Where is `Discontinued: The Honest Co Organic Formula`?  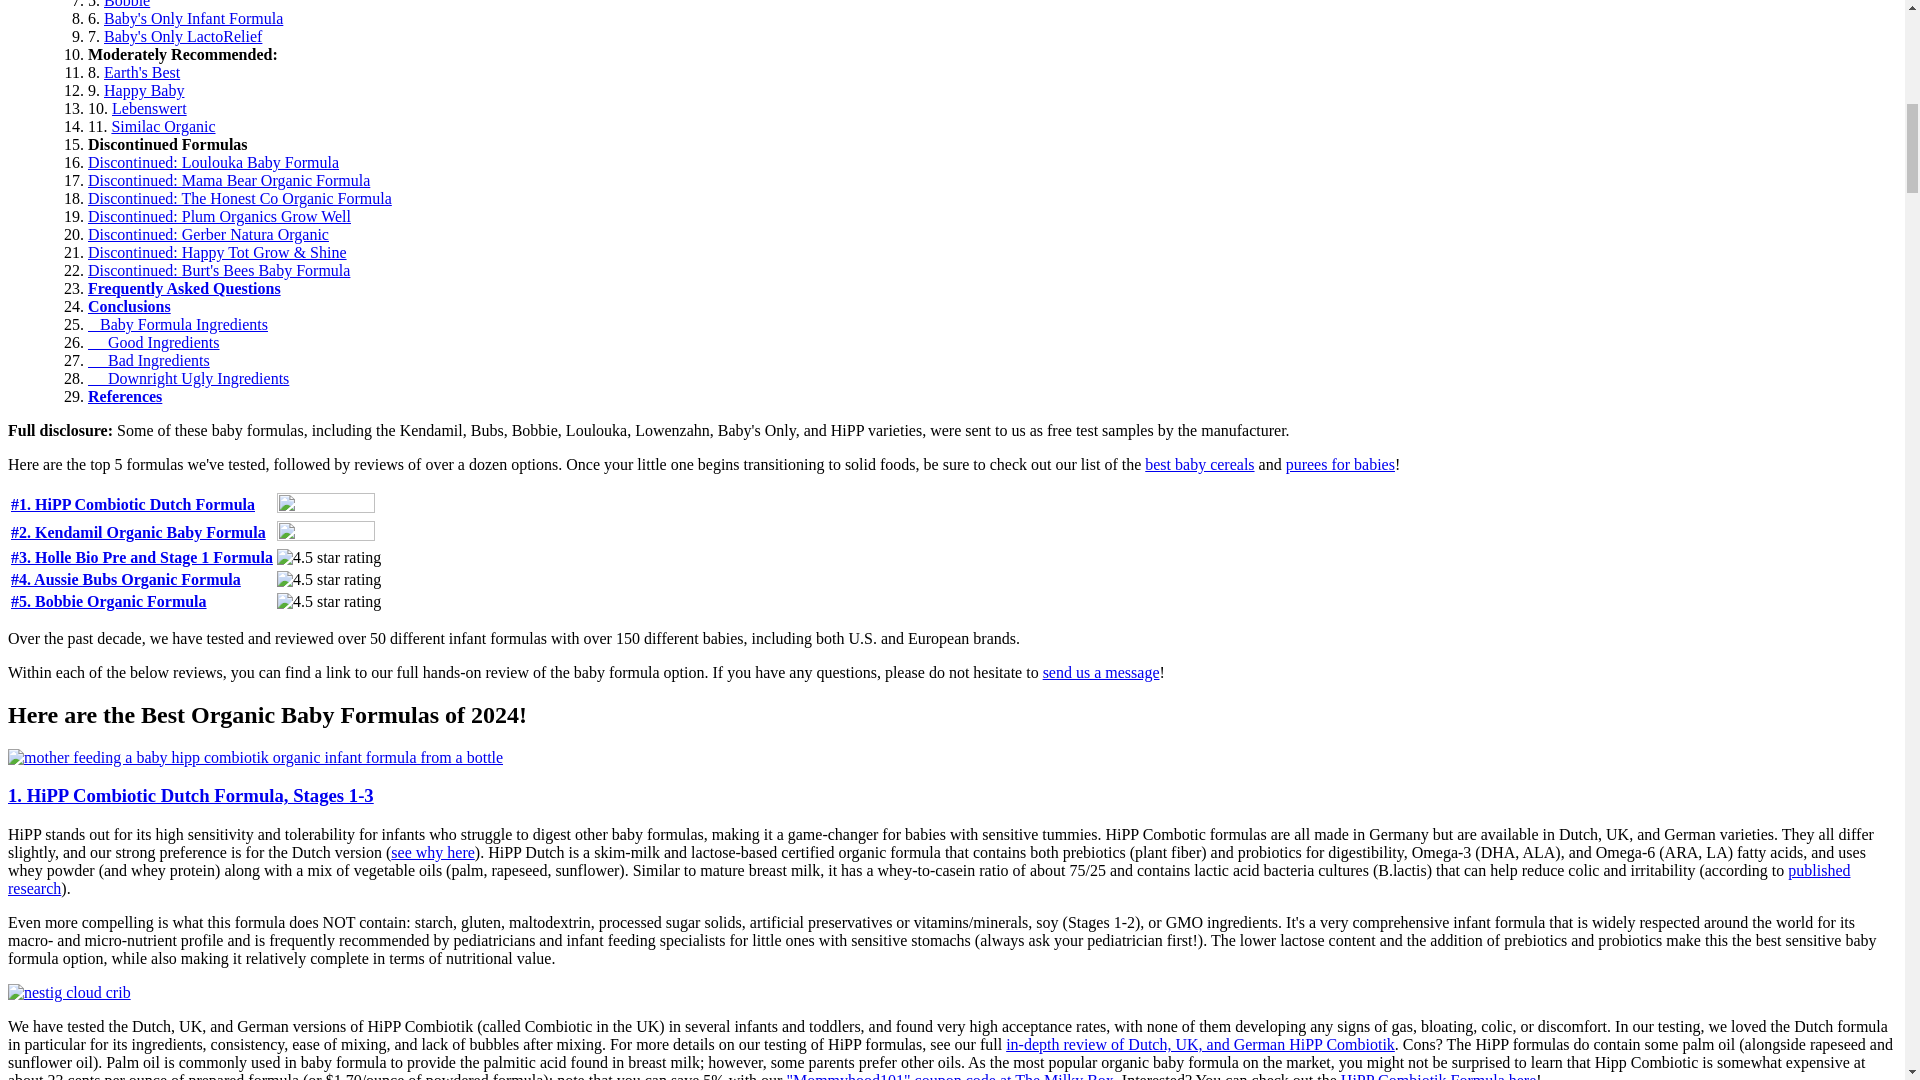
Discontinued: The Honest Co Organic Formula is located at coordinates (240, 198).